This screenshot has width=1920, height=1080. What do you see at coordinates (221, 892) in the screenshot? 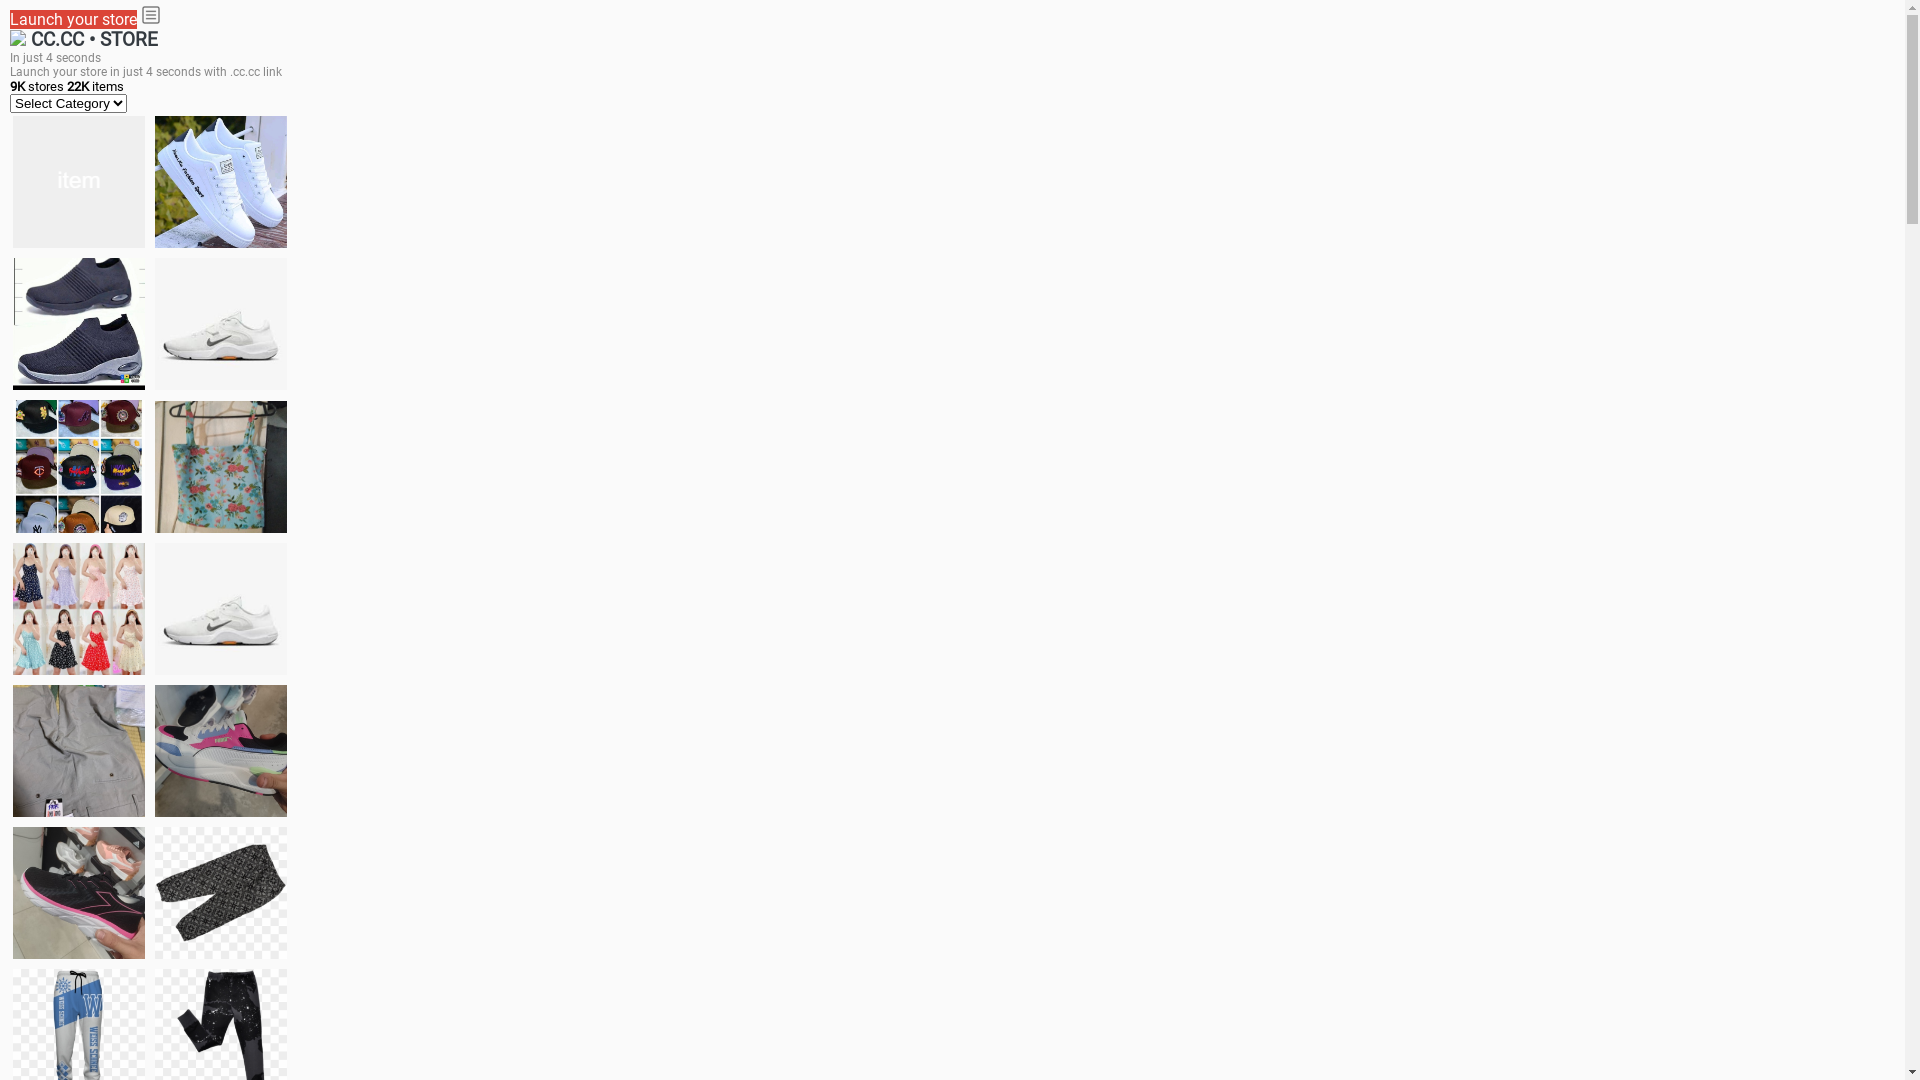
I see `Short pant` at bounding box center [221, 892].